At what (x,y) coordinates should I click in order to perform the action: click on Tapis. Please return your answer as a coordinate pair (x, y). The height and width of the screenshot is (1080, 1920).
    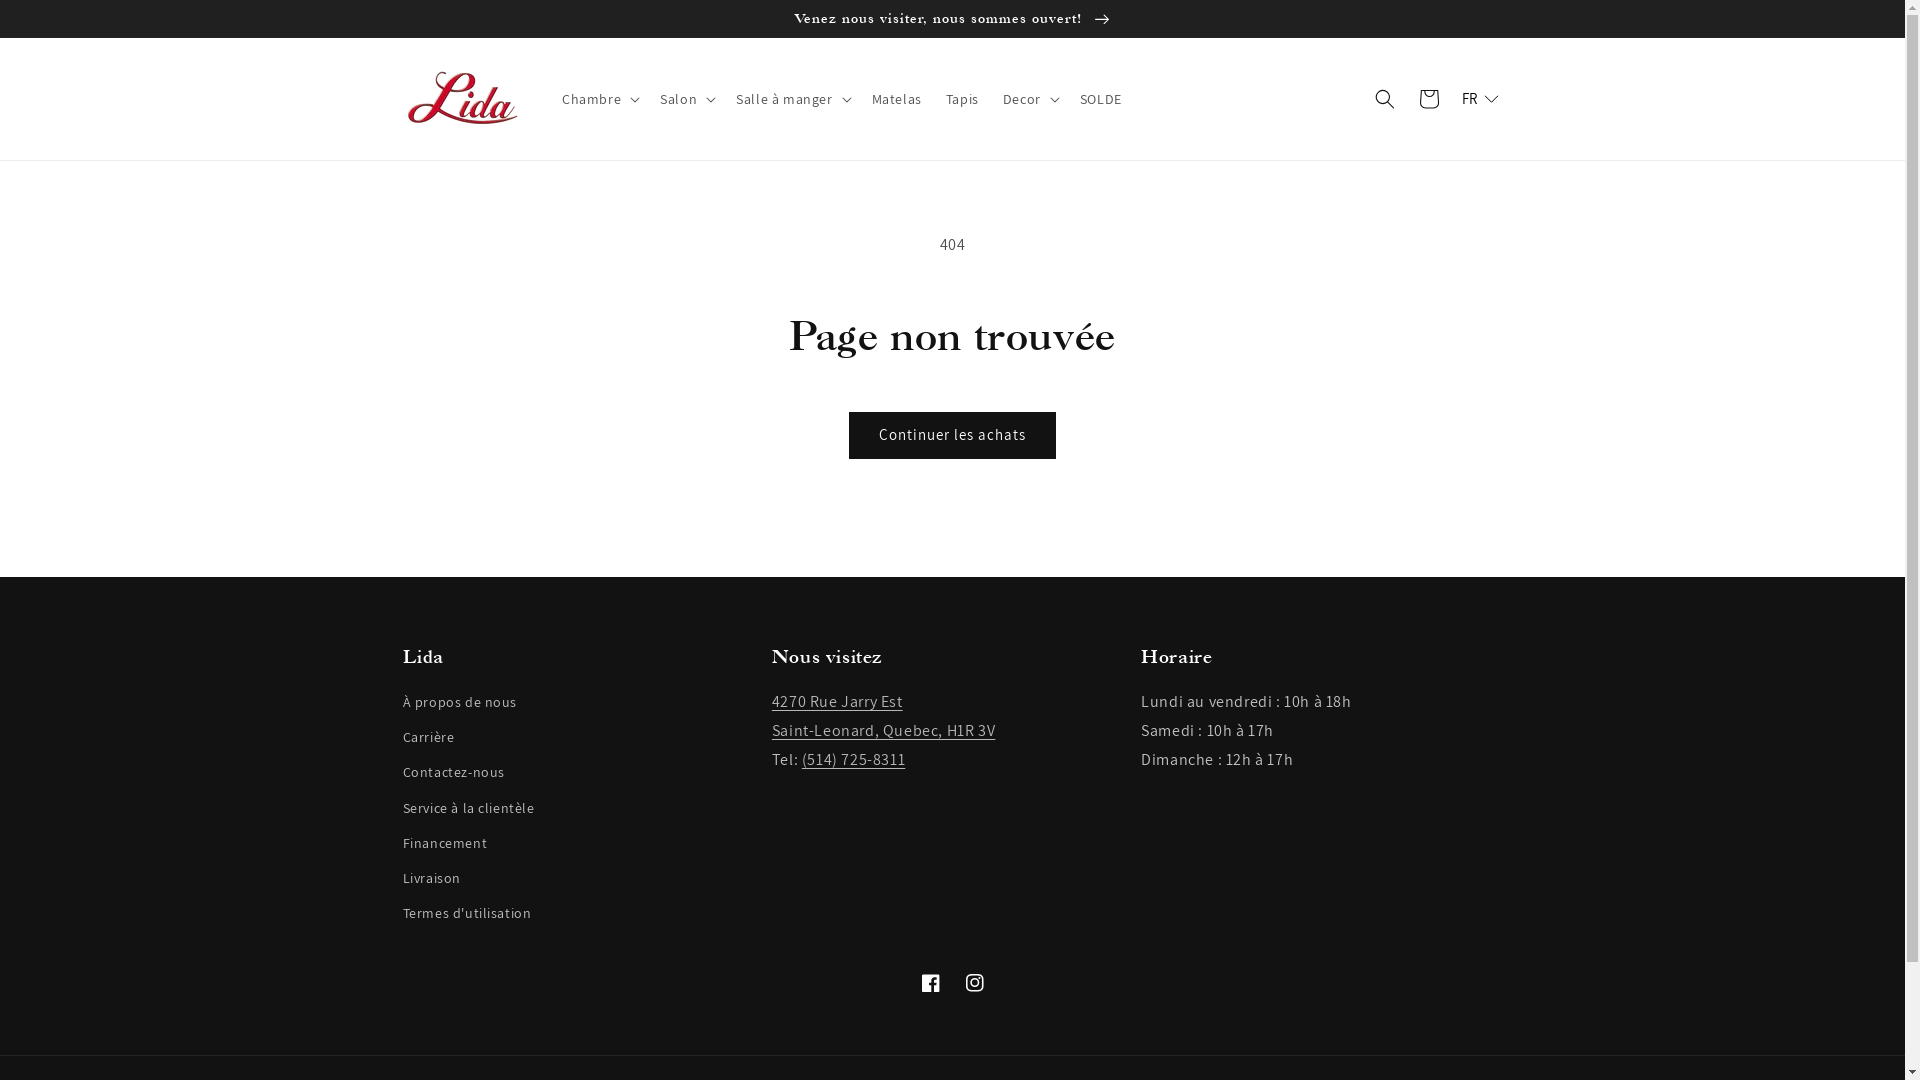
    Looking at the image, I should click on (962, 98).